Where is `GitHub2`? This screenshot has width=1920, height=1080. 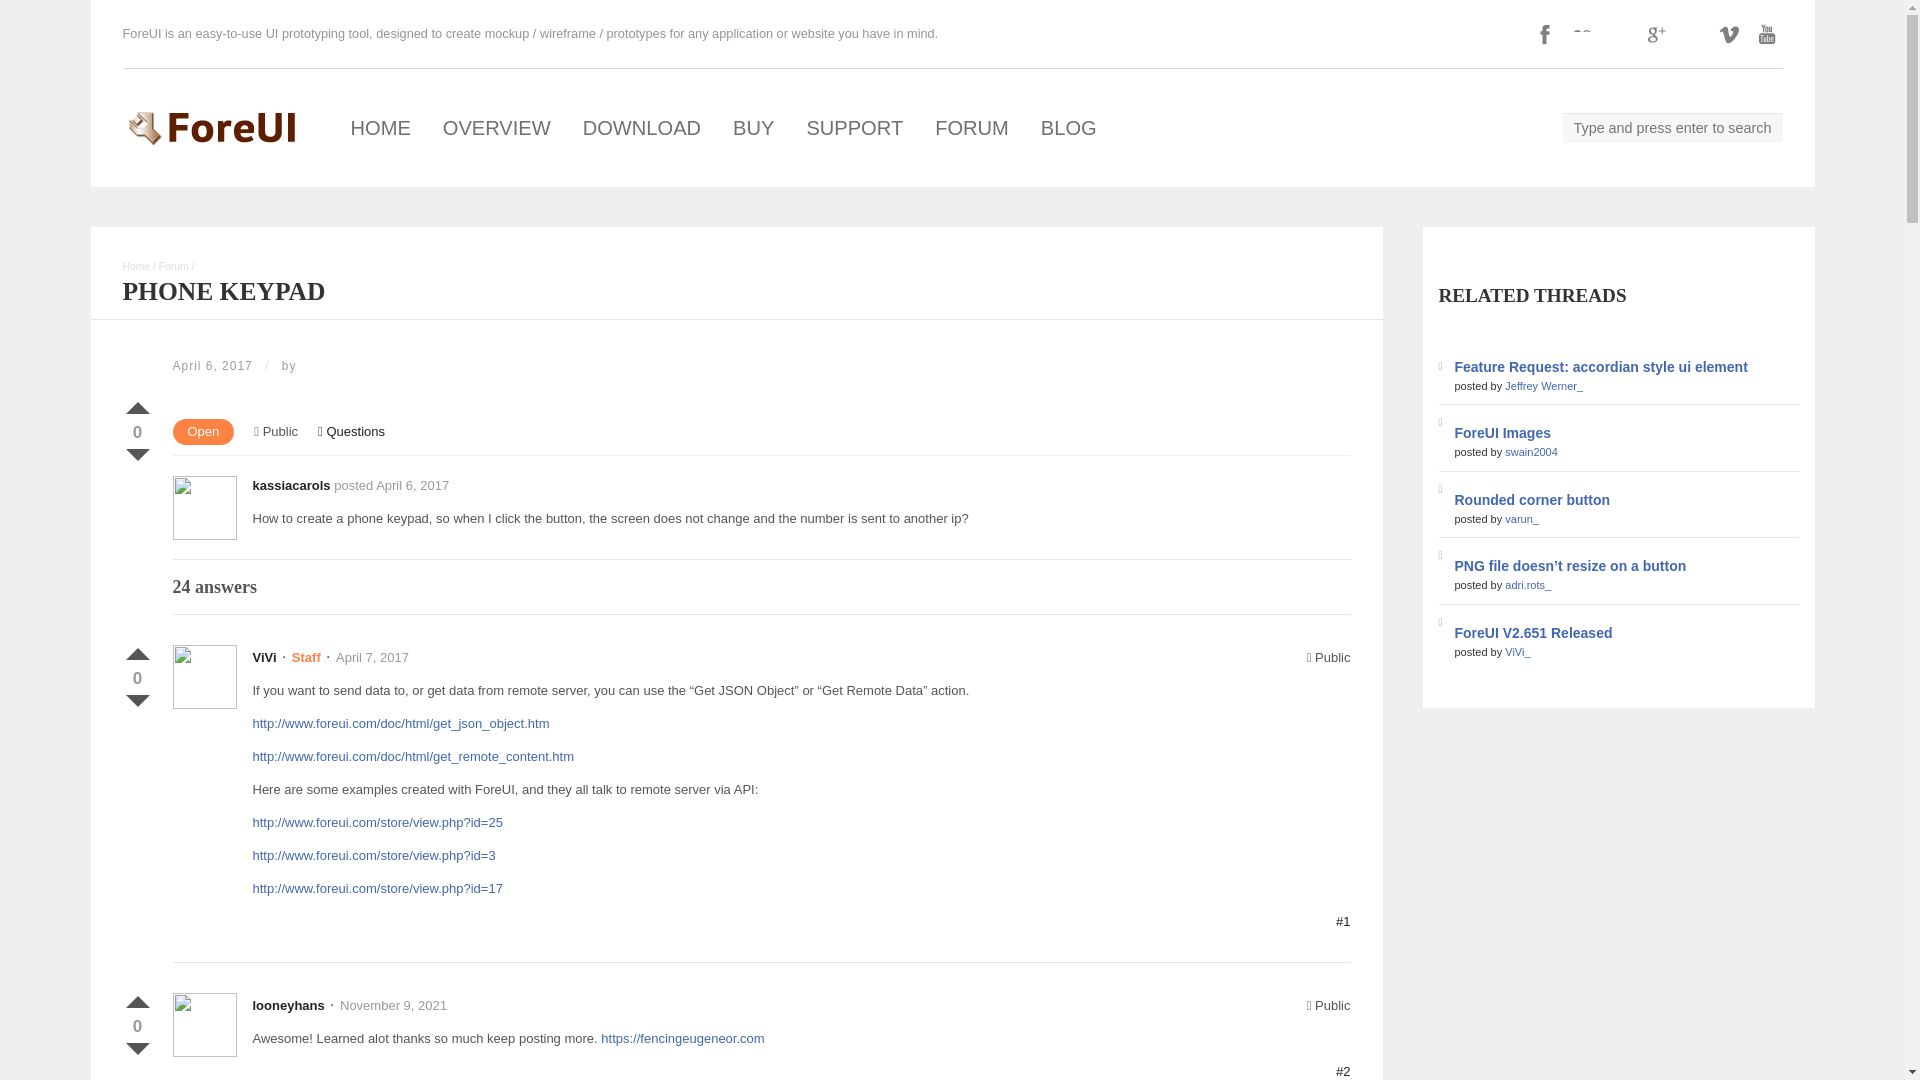
GitHub2 is located at coordinates (1617, 34).